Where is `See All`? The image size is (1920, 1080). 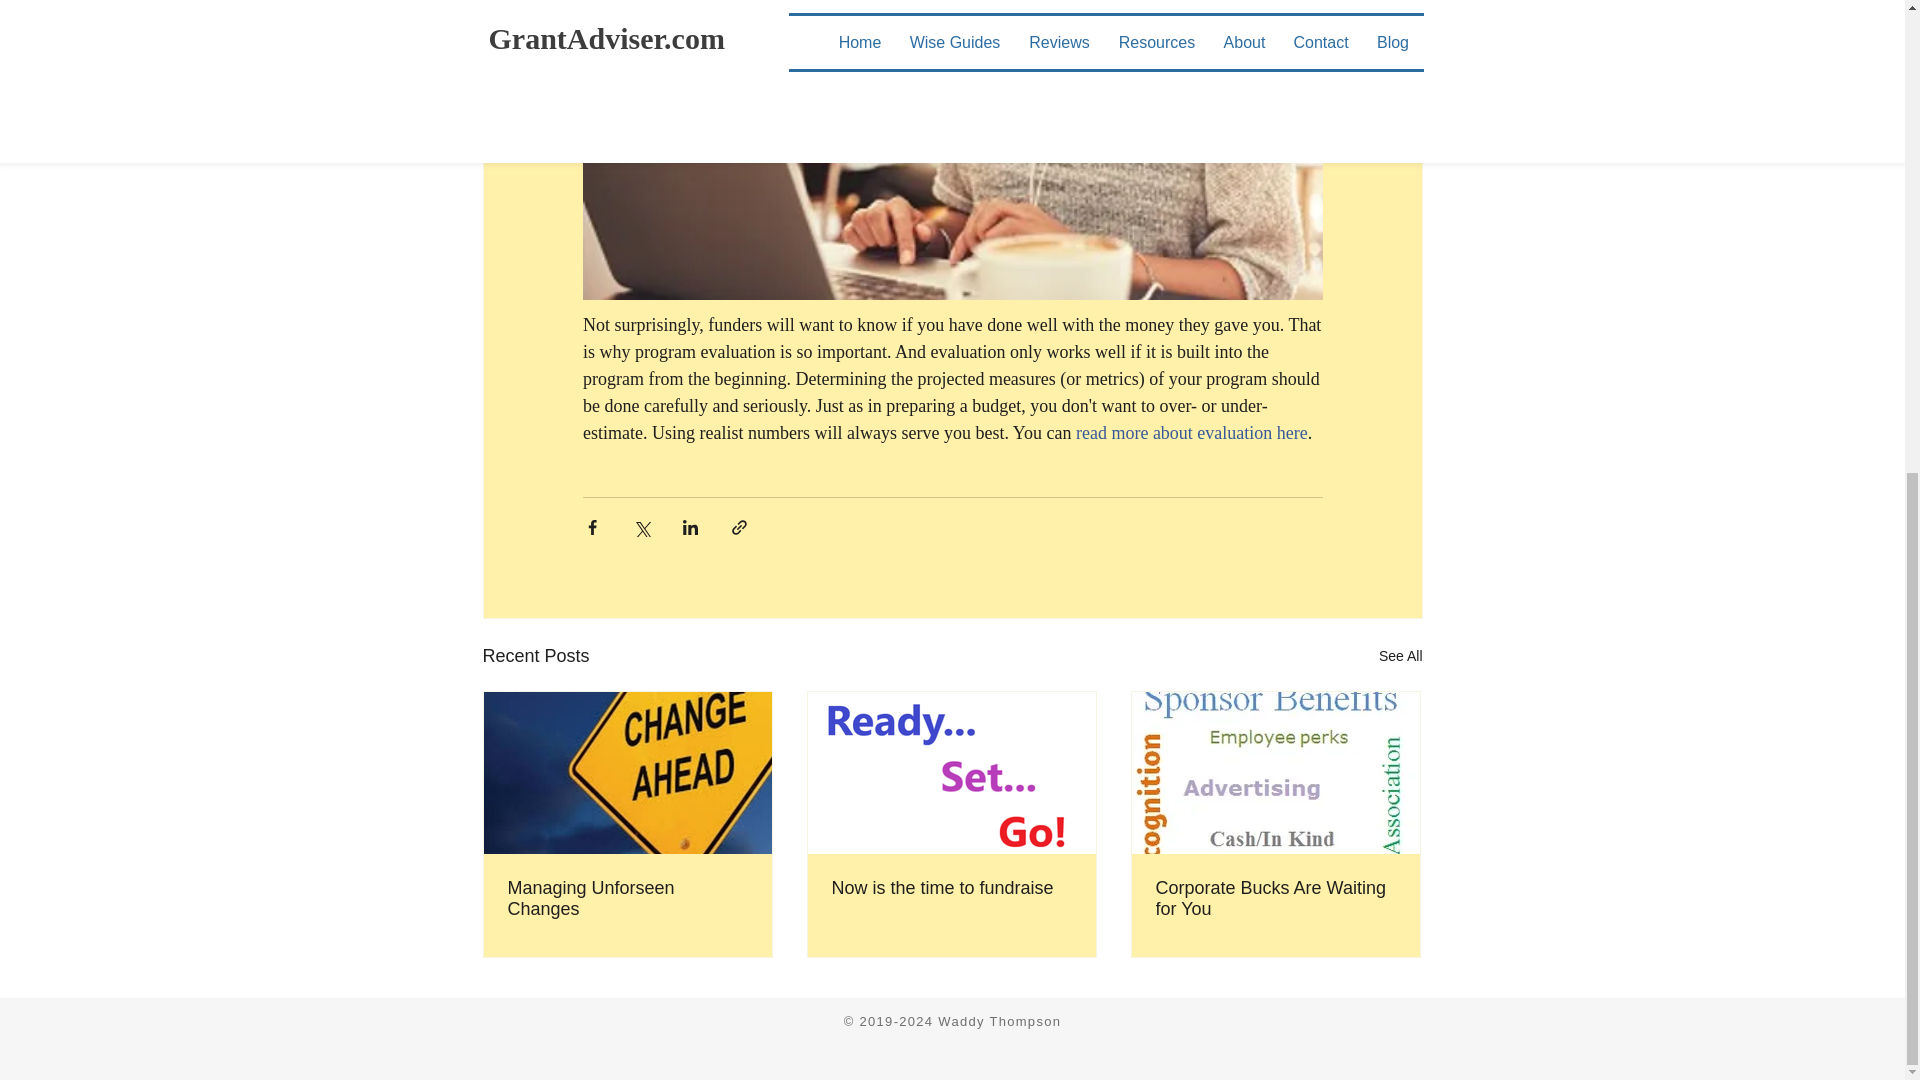
See All is located at coordinates (1400, 656).